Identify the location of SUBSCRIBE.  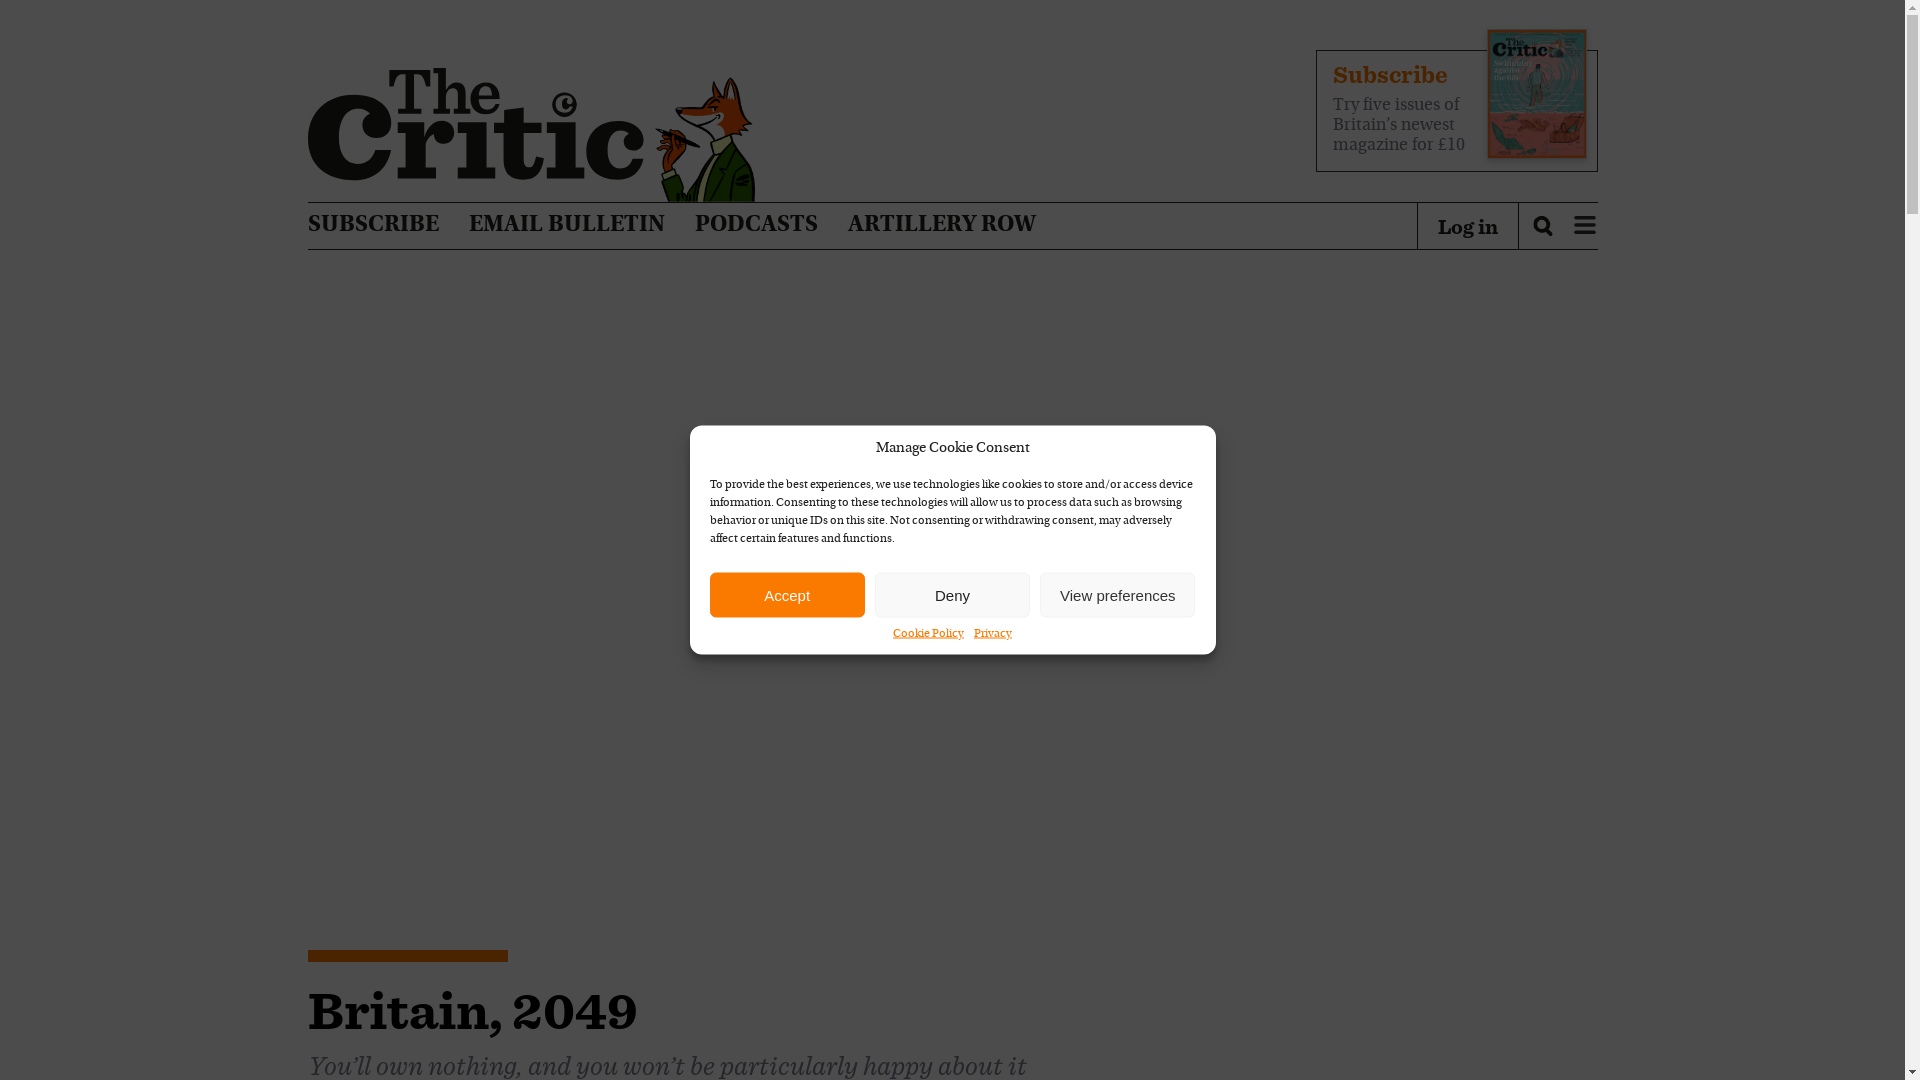
(373, 225).